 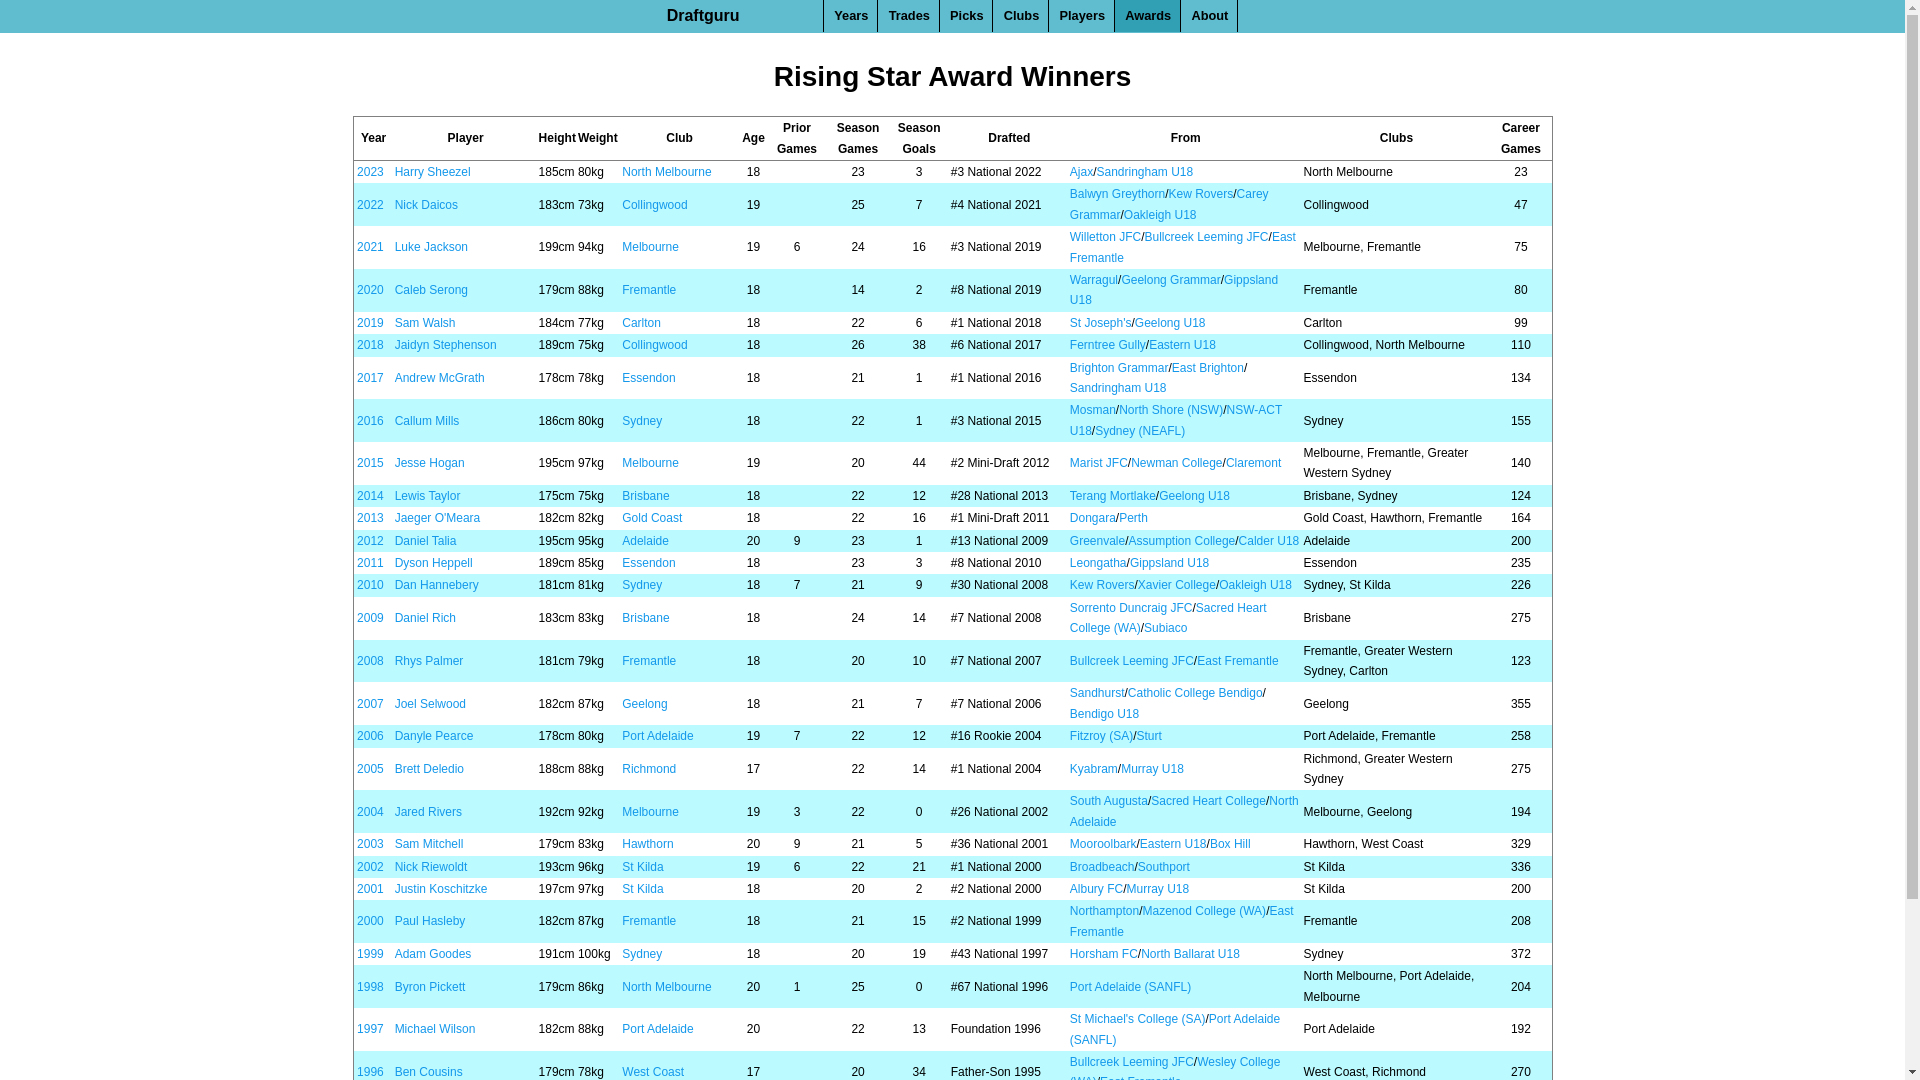 I want to click on Horsham FC, so click(x=1104, y=954).